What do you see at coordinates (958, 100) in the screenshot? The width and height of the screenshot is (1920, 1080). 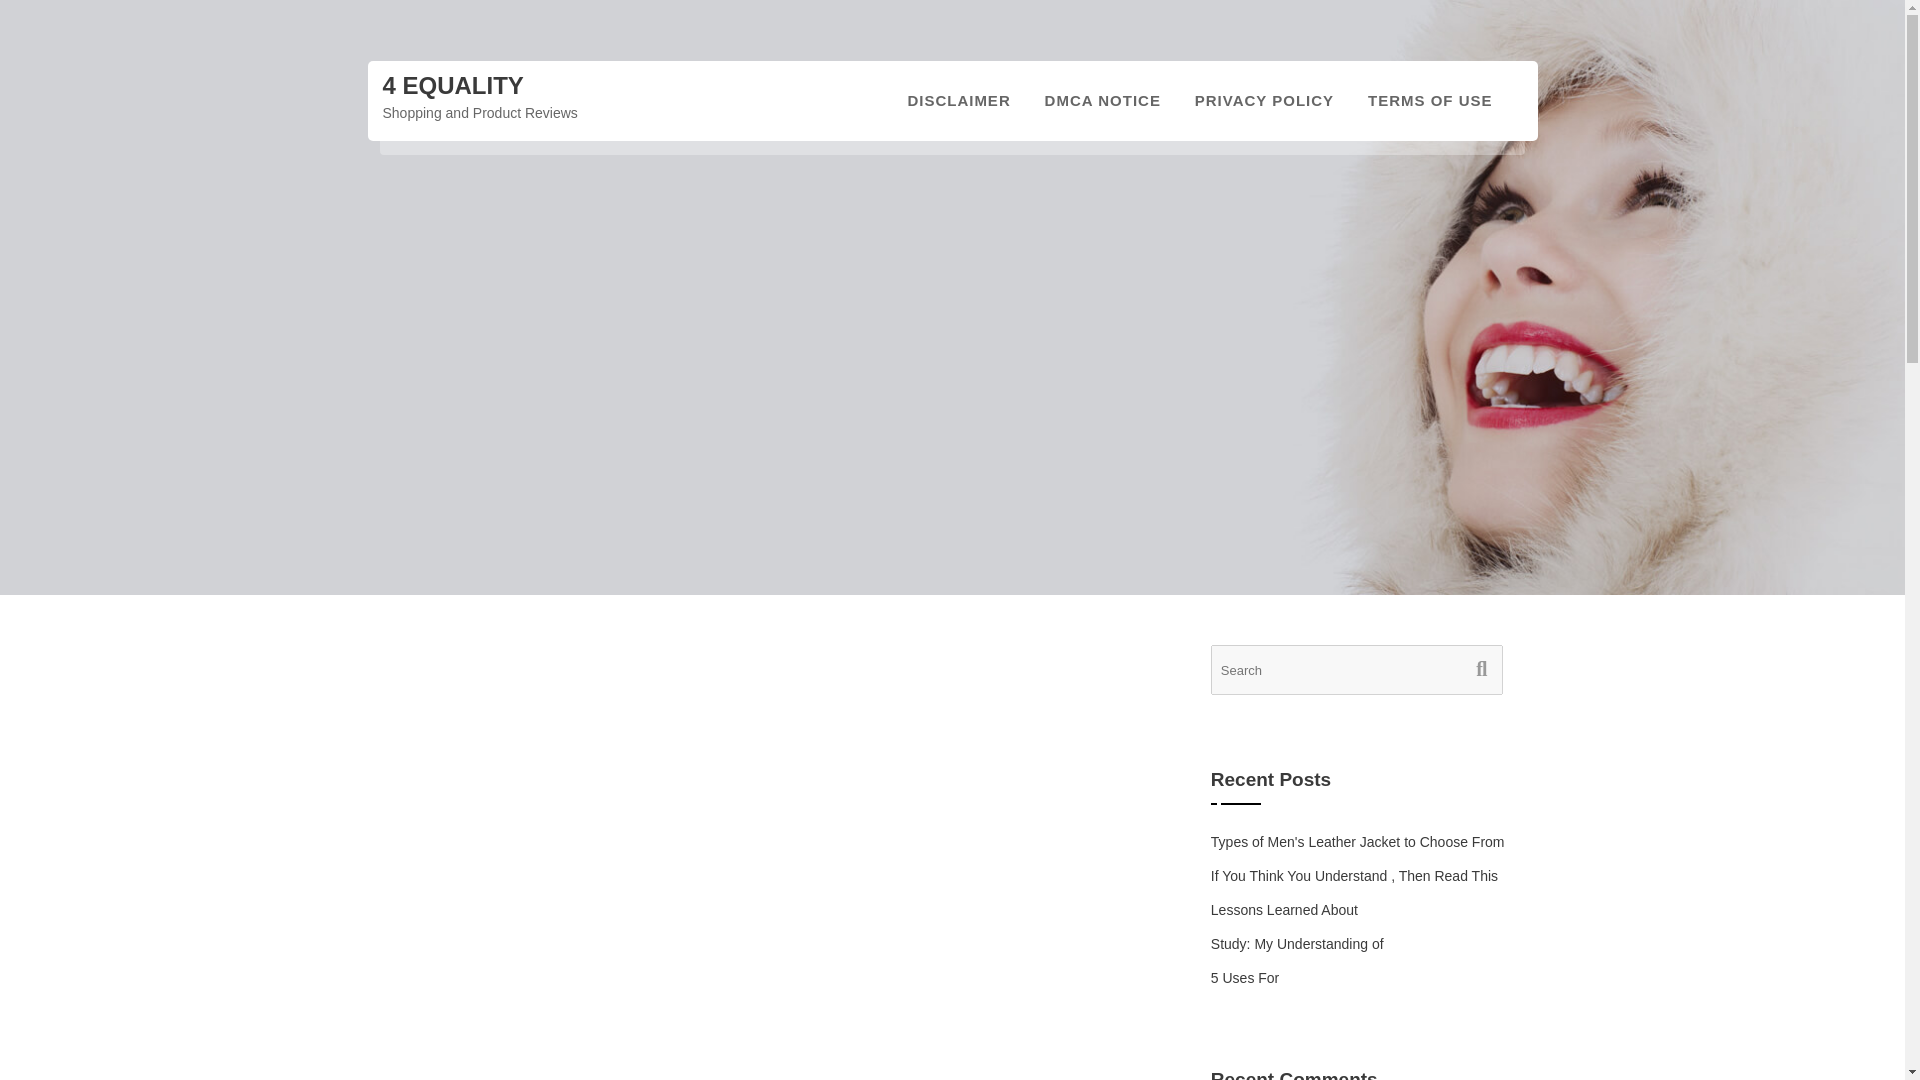 I see `DISCLAIMER` at bounding box center [958, 100].